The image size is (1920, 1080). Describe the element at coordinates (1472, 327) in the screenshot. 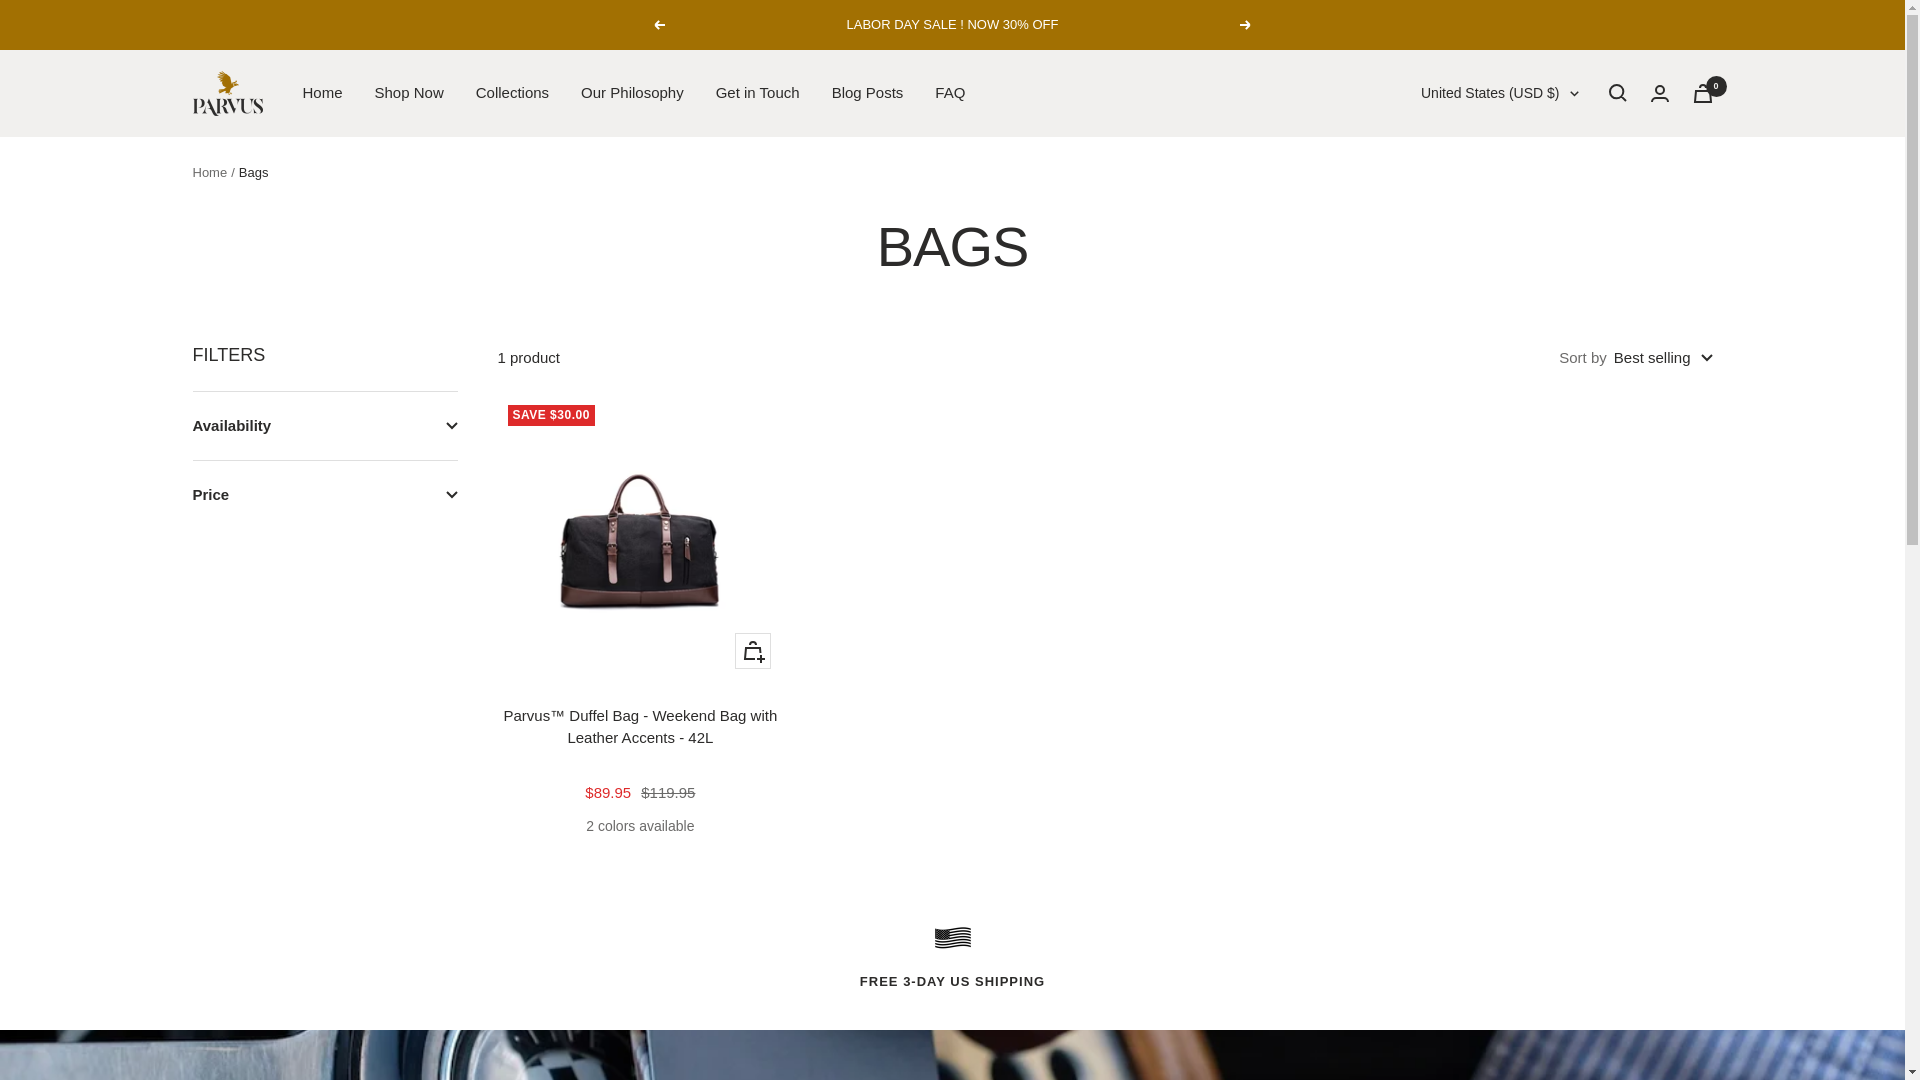

I see `IT` at that location.